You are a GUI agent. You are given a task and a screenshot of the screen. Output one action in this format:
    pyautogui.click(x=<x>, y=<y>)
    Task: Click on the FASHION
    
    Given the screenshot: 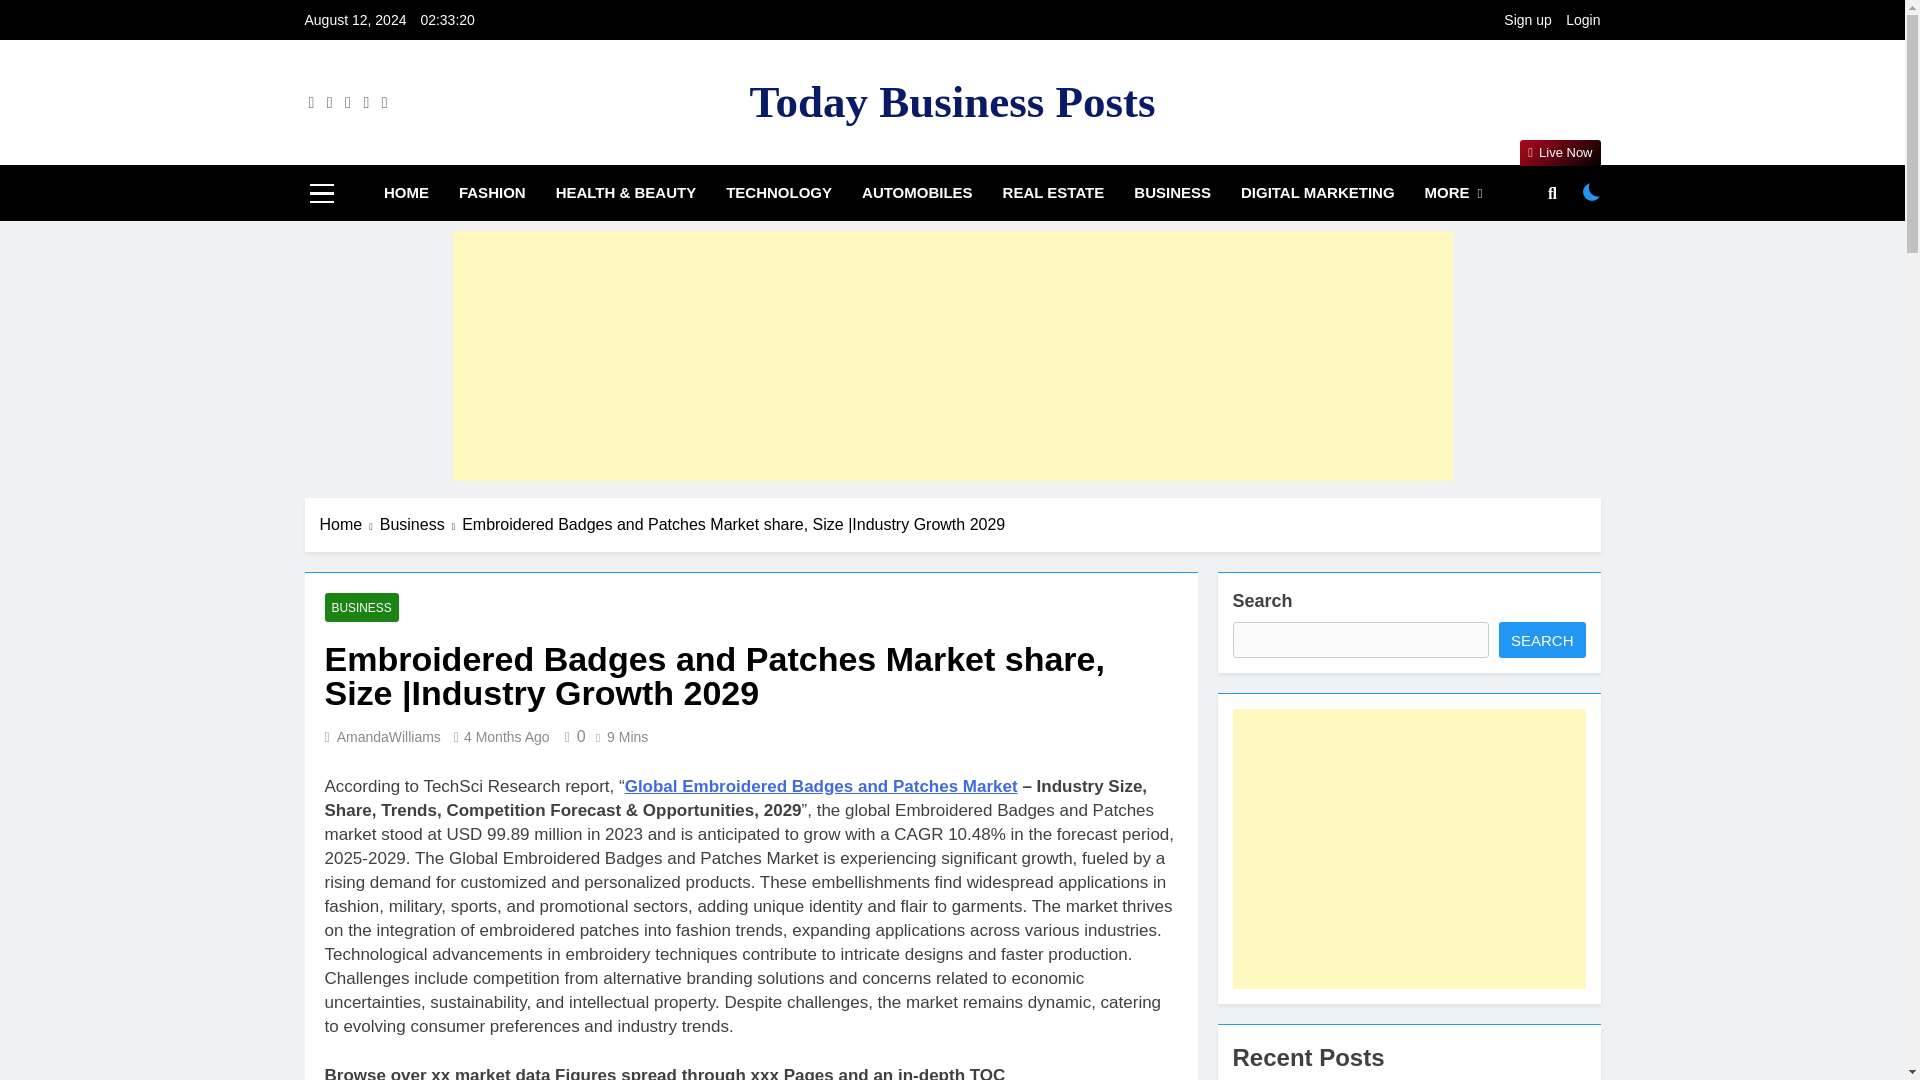 What is the action you would take?
    pyautogui.click(x=492, y=193)
    